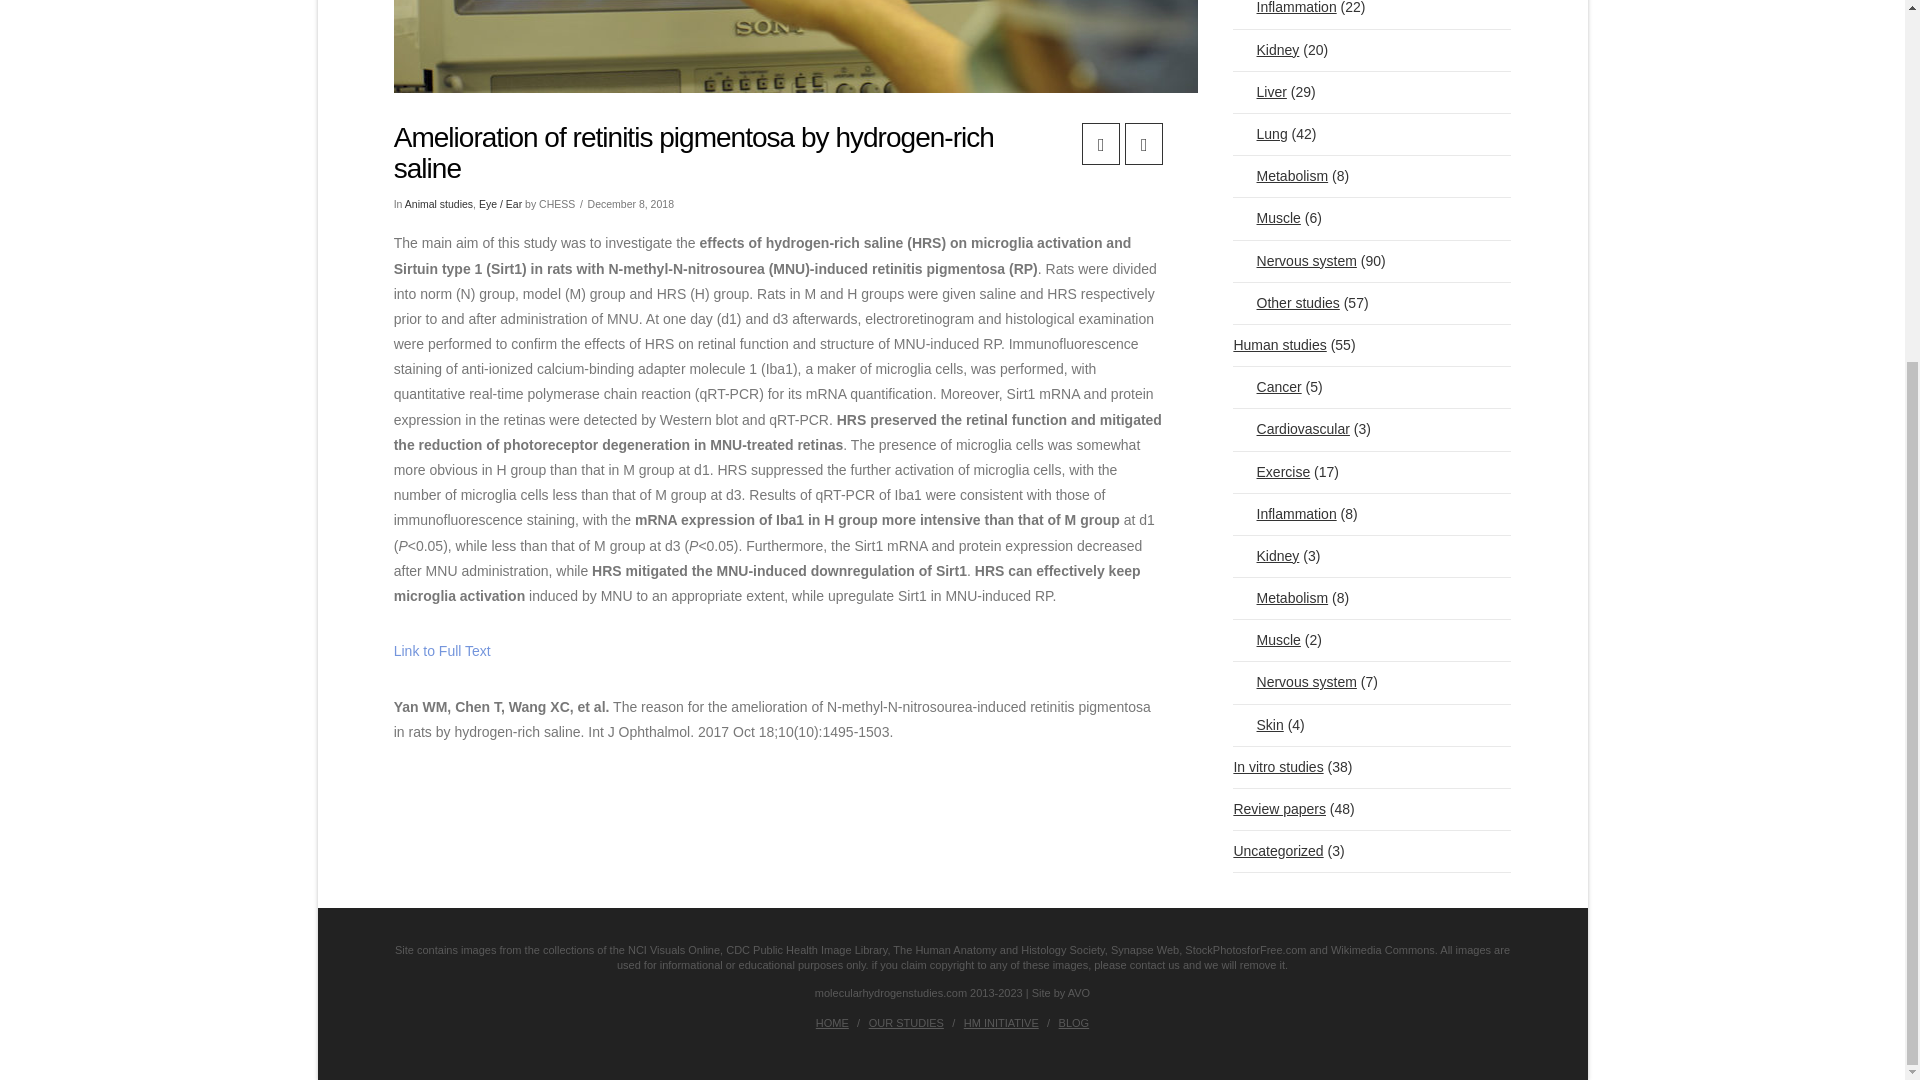 This screenshot has width=1920, height=1080. I want to click on Skin, so click(1257, 726).